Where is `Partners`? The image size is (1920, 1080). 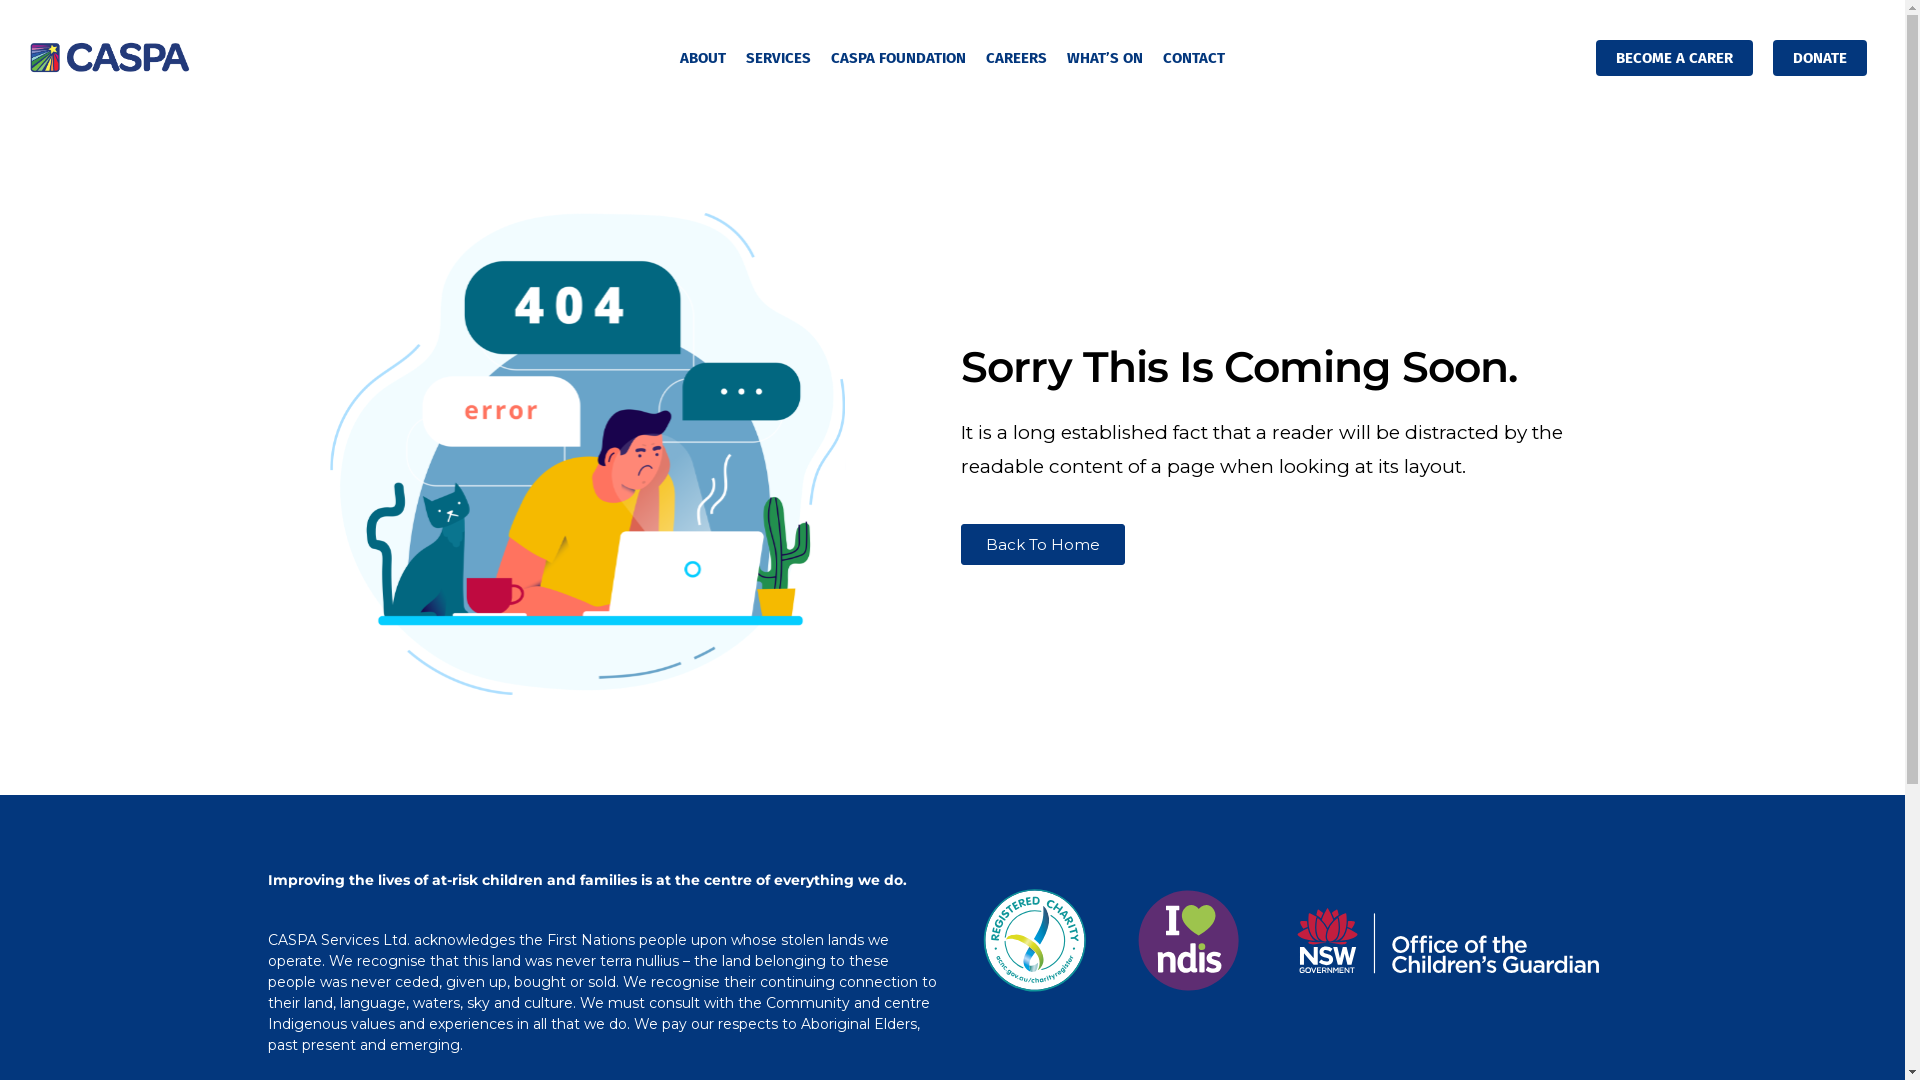 Partners is located at coordinates (1302, 940).